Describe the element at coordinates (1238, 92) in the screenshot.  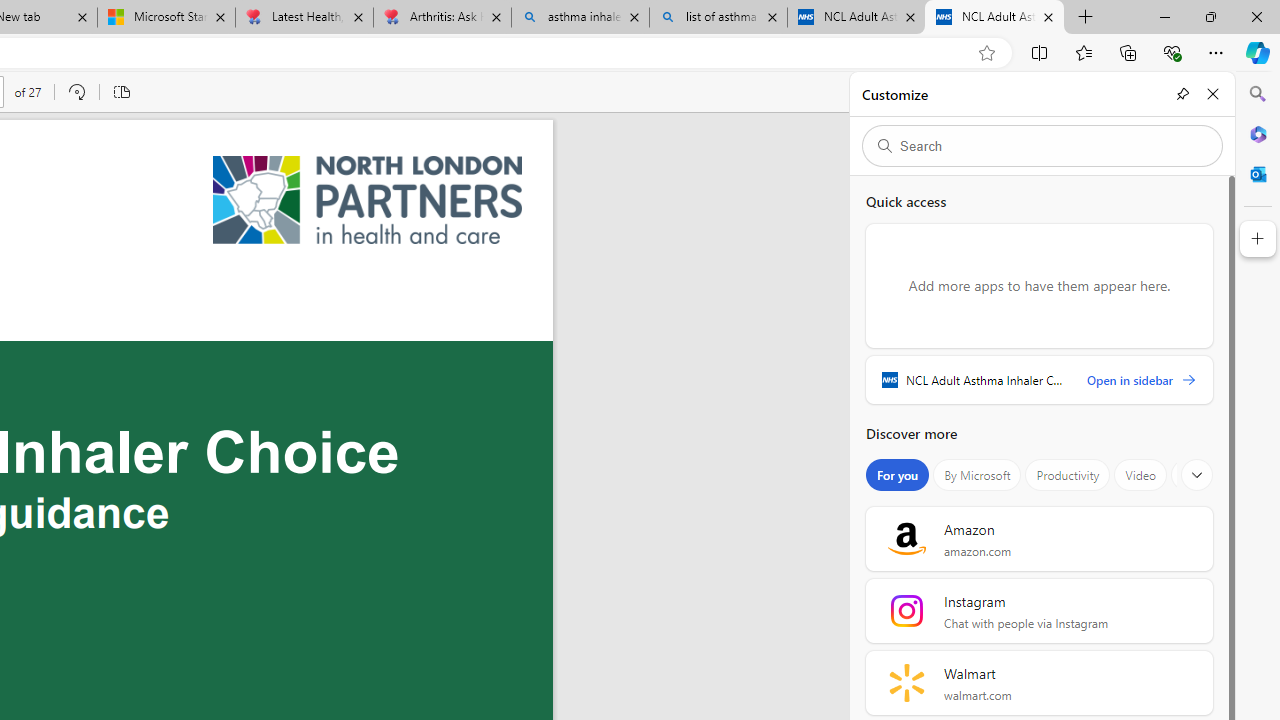
I see `Settings and more` at that location.